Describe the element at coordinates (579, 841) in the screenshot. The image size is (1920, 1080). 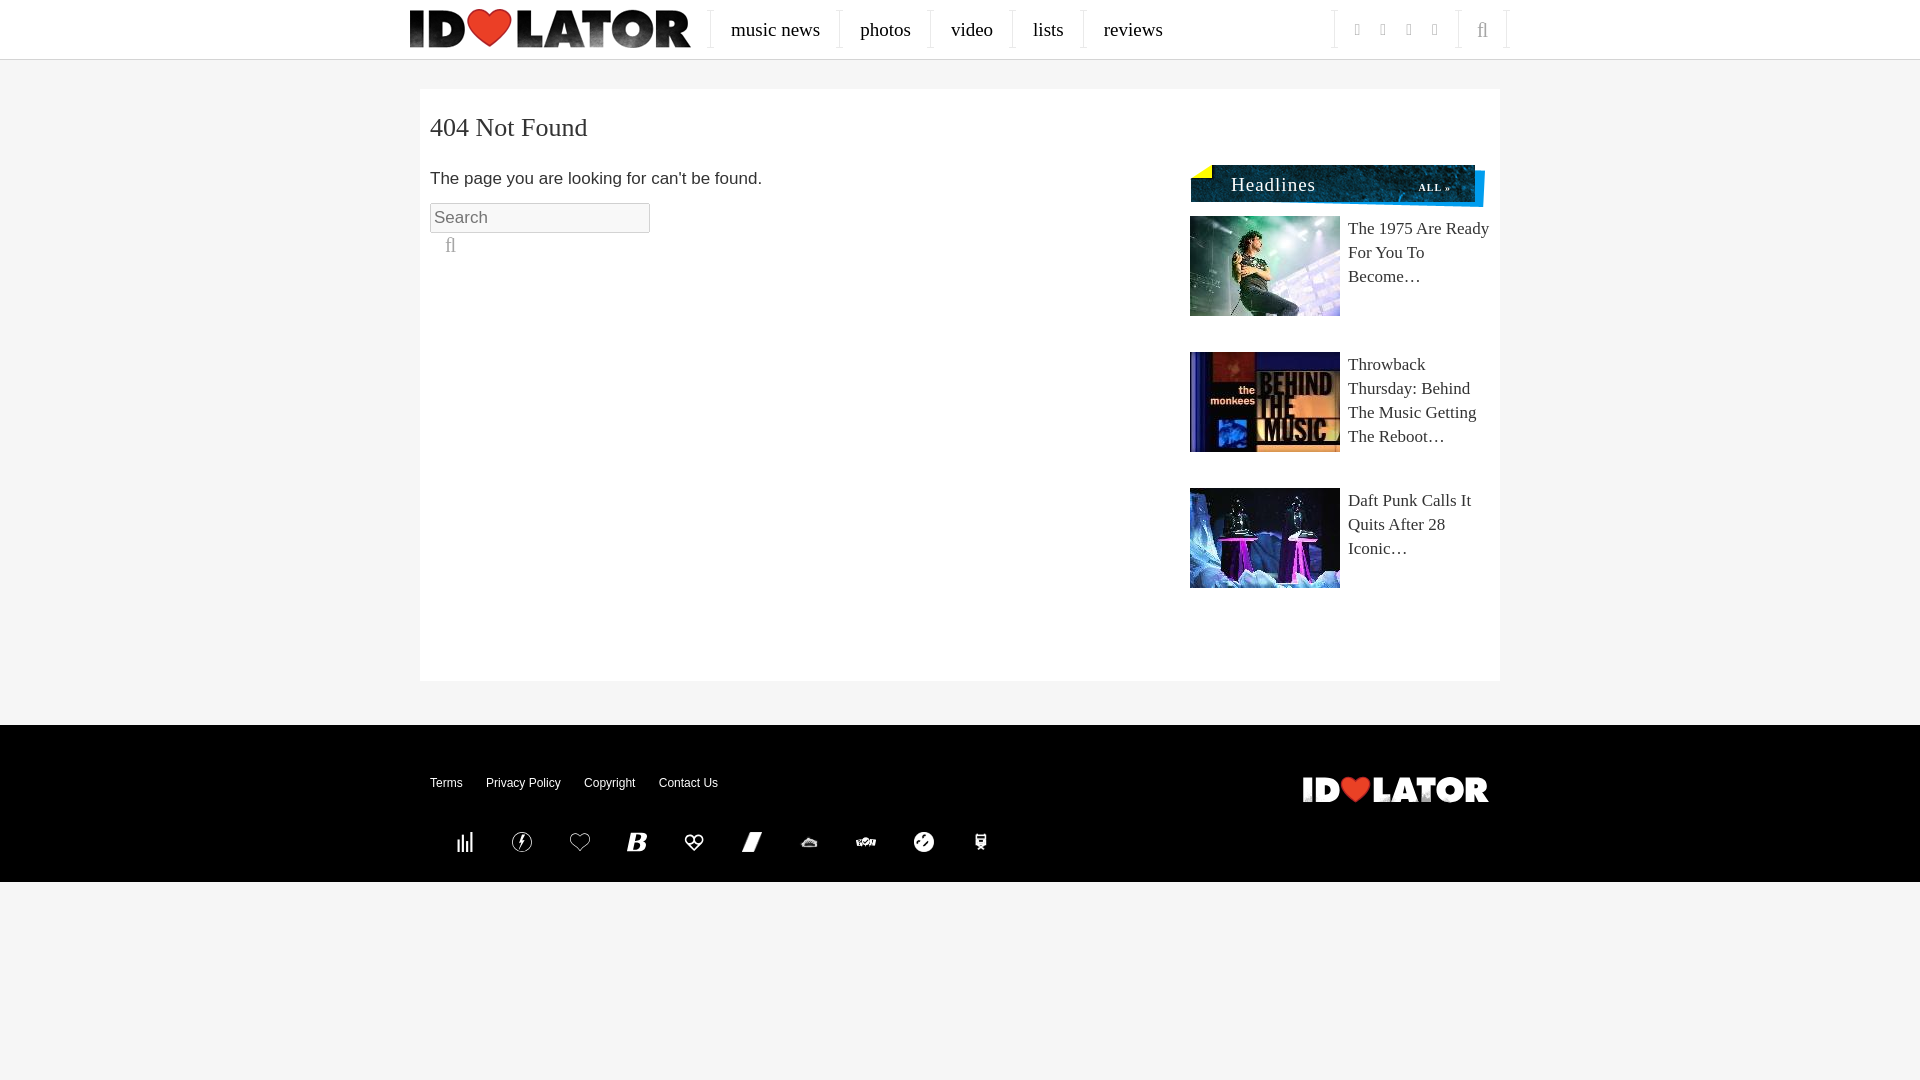
I see `Post Fun` at that location.